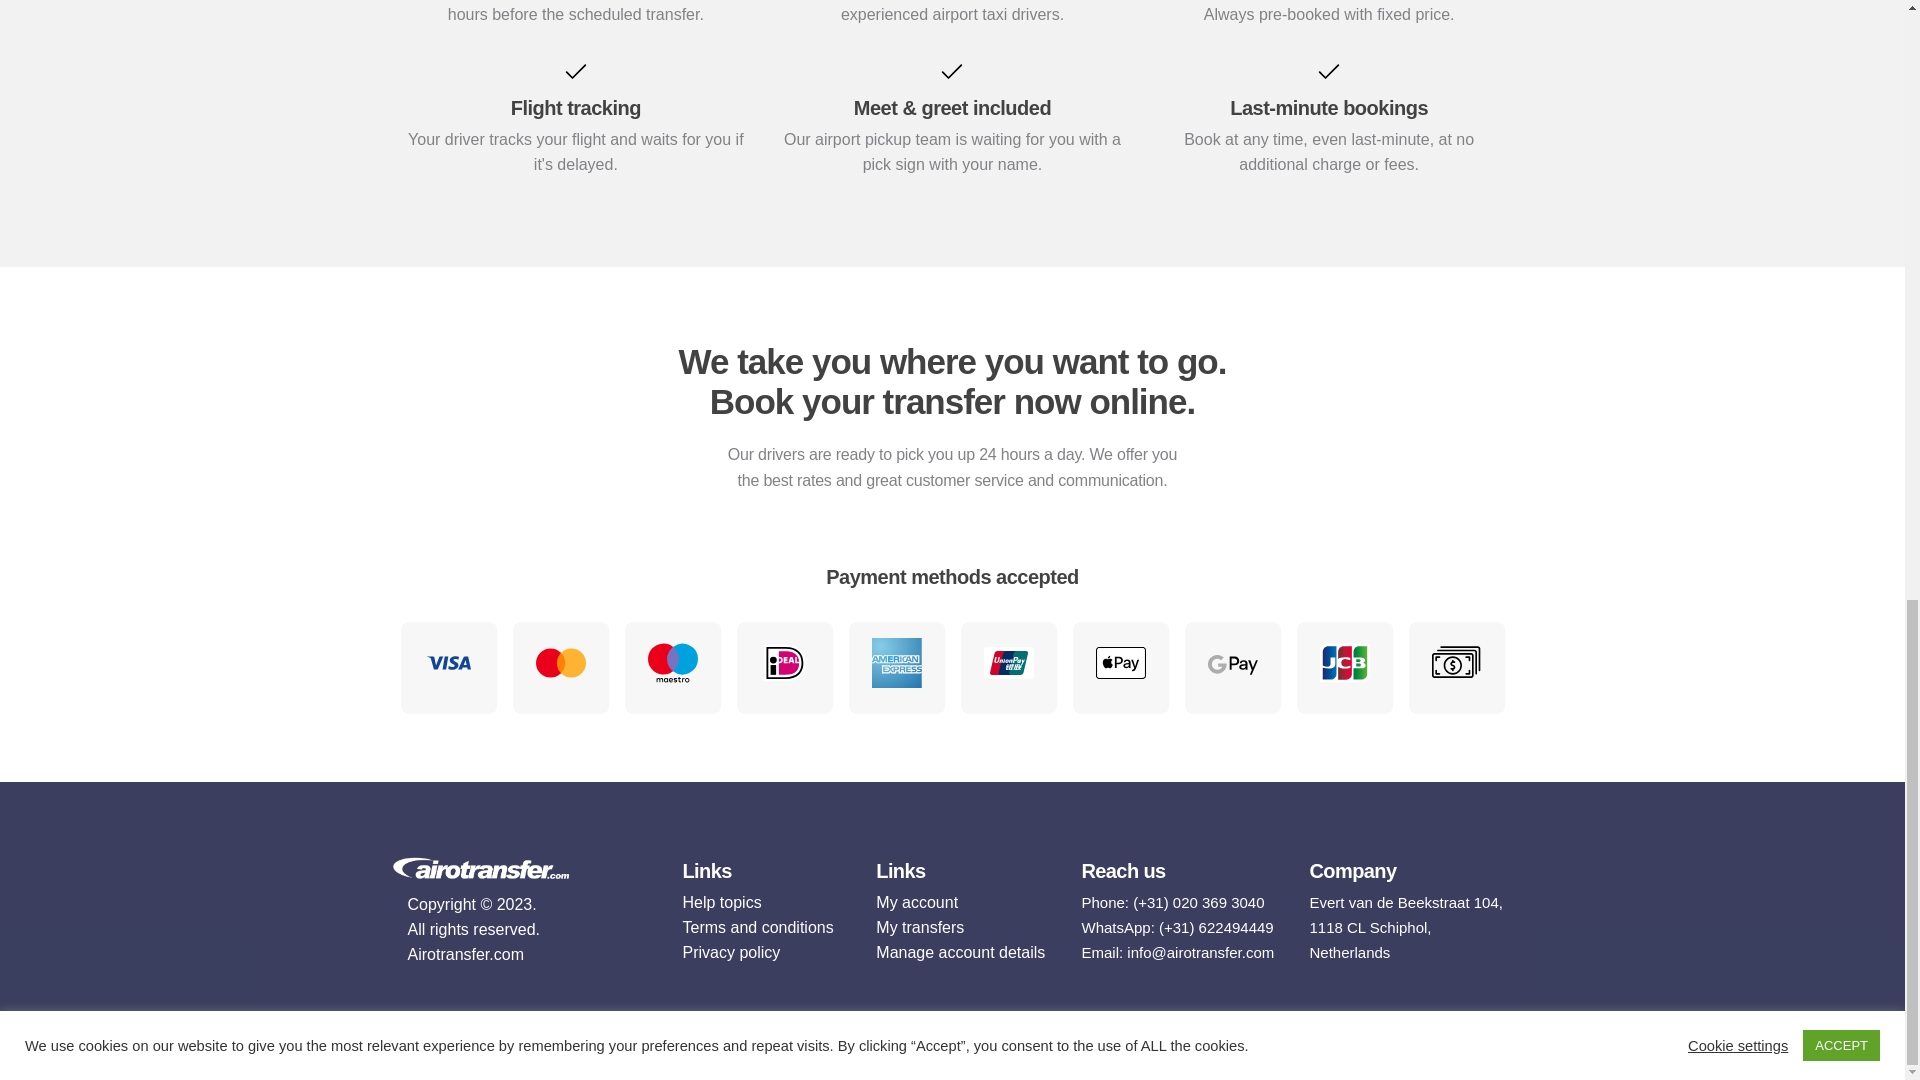 Image resolution: width=1920 pixels, height=1080 pixels. I want to click on My transfers, so click(962, 926).